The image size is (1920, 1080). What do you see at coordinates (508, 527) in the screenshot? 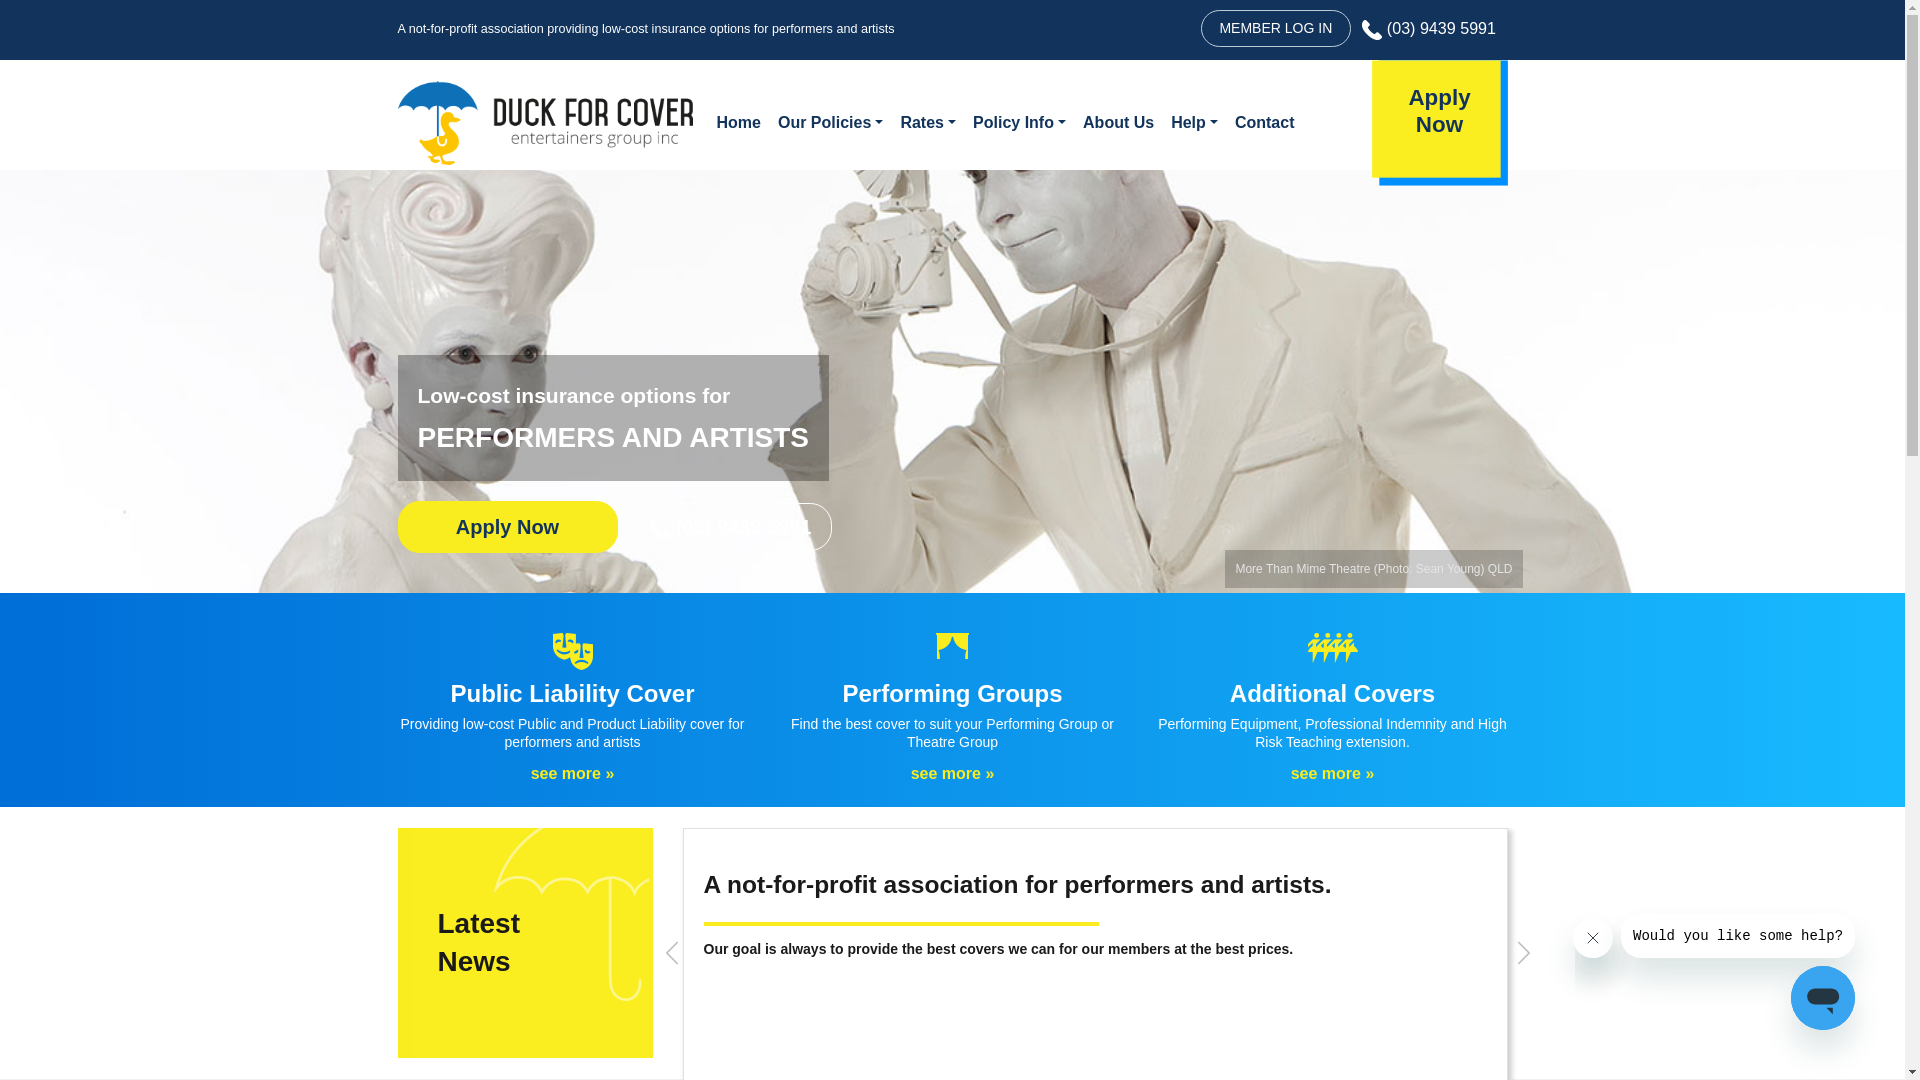
I see `Apply Now` at bounding box center [508, 527].